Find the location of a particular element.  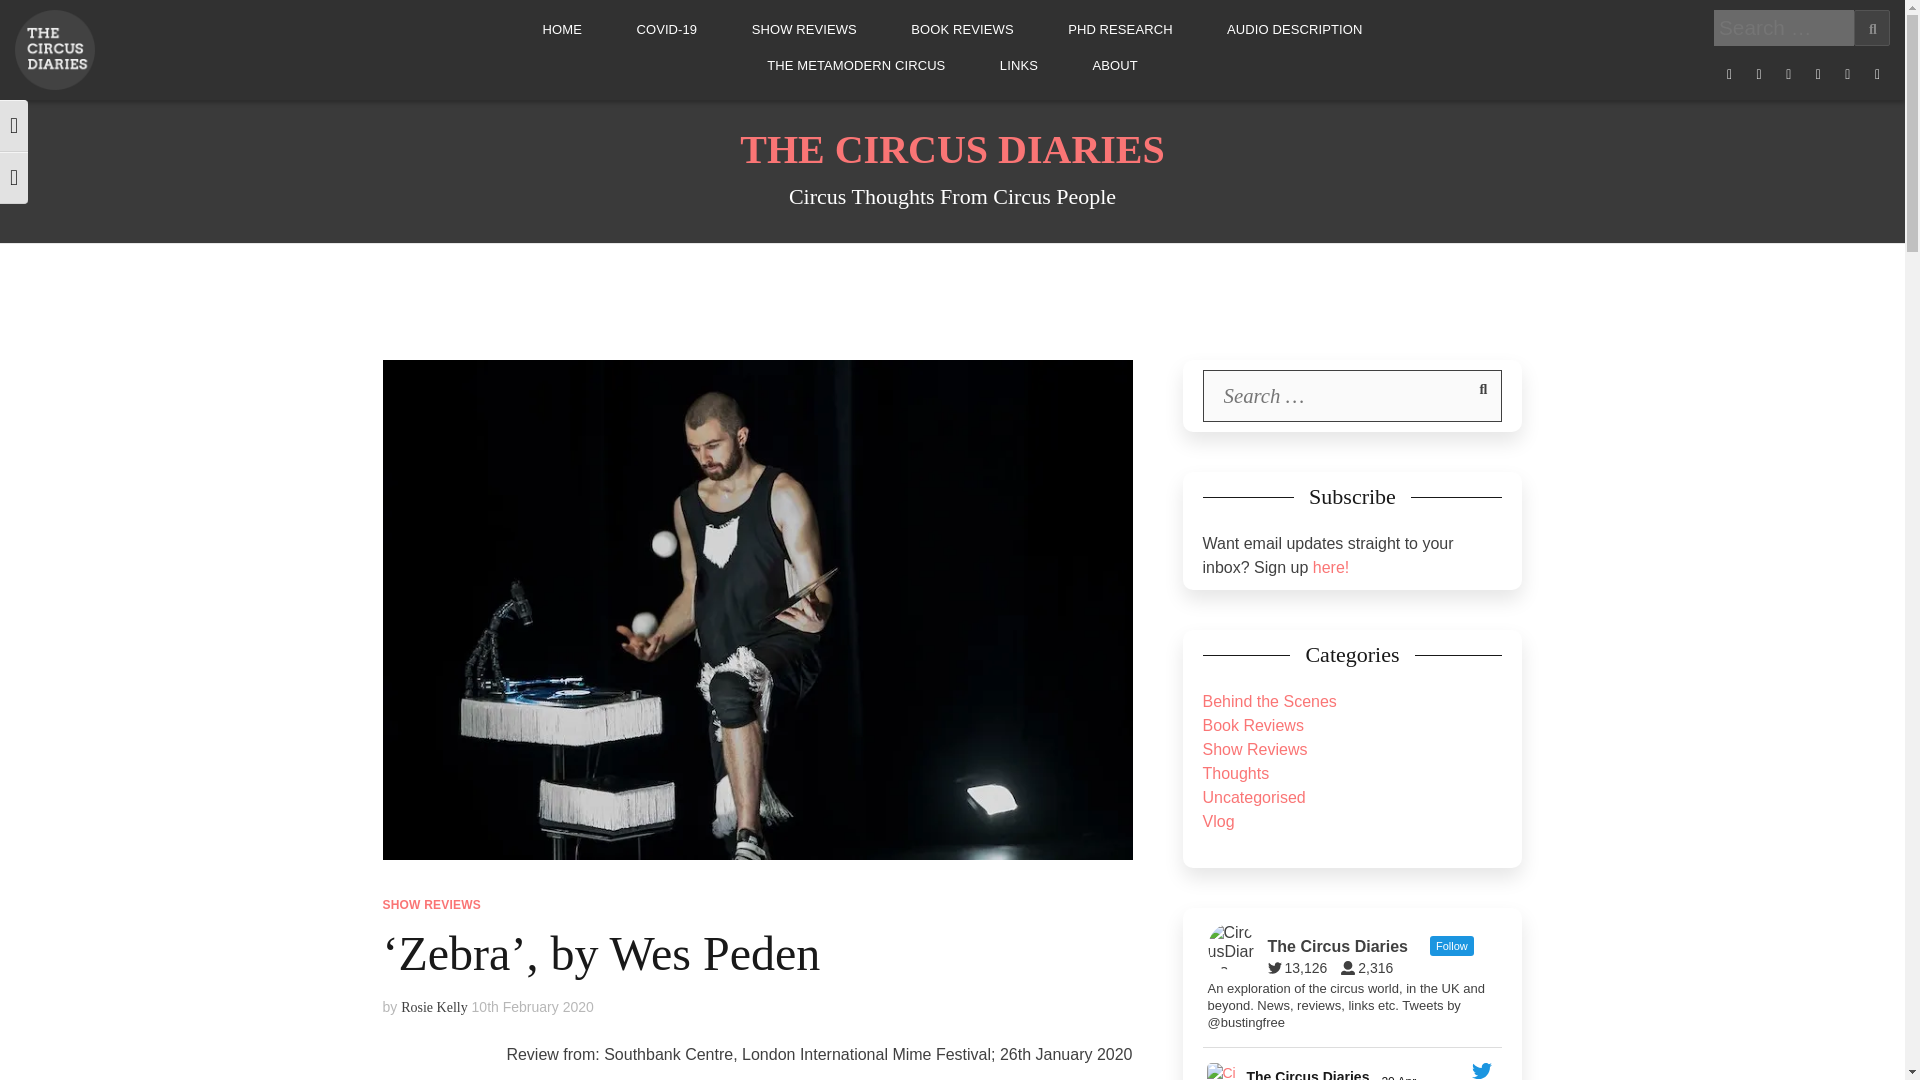

Rosie Kelly is located at coordinates (434, 1008).